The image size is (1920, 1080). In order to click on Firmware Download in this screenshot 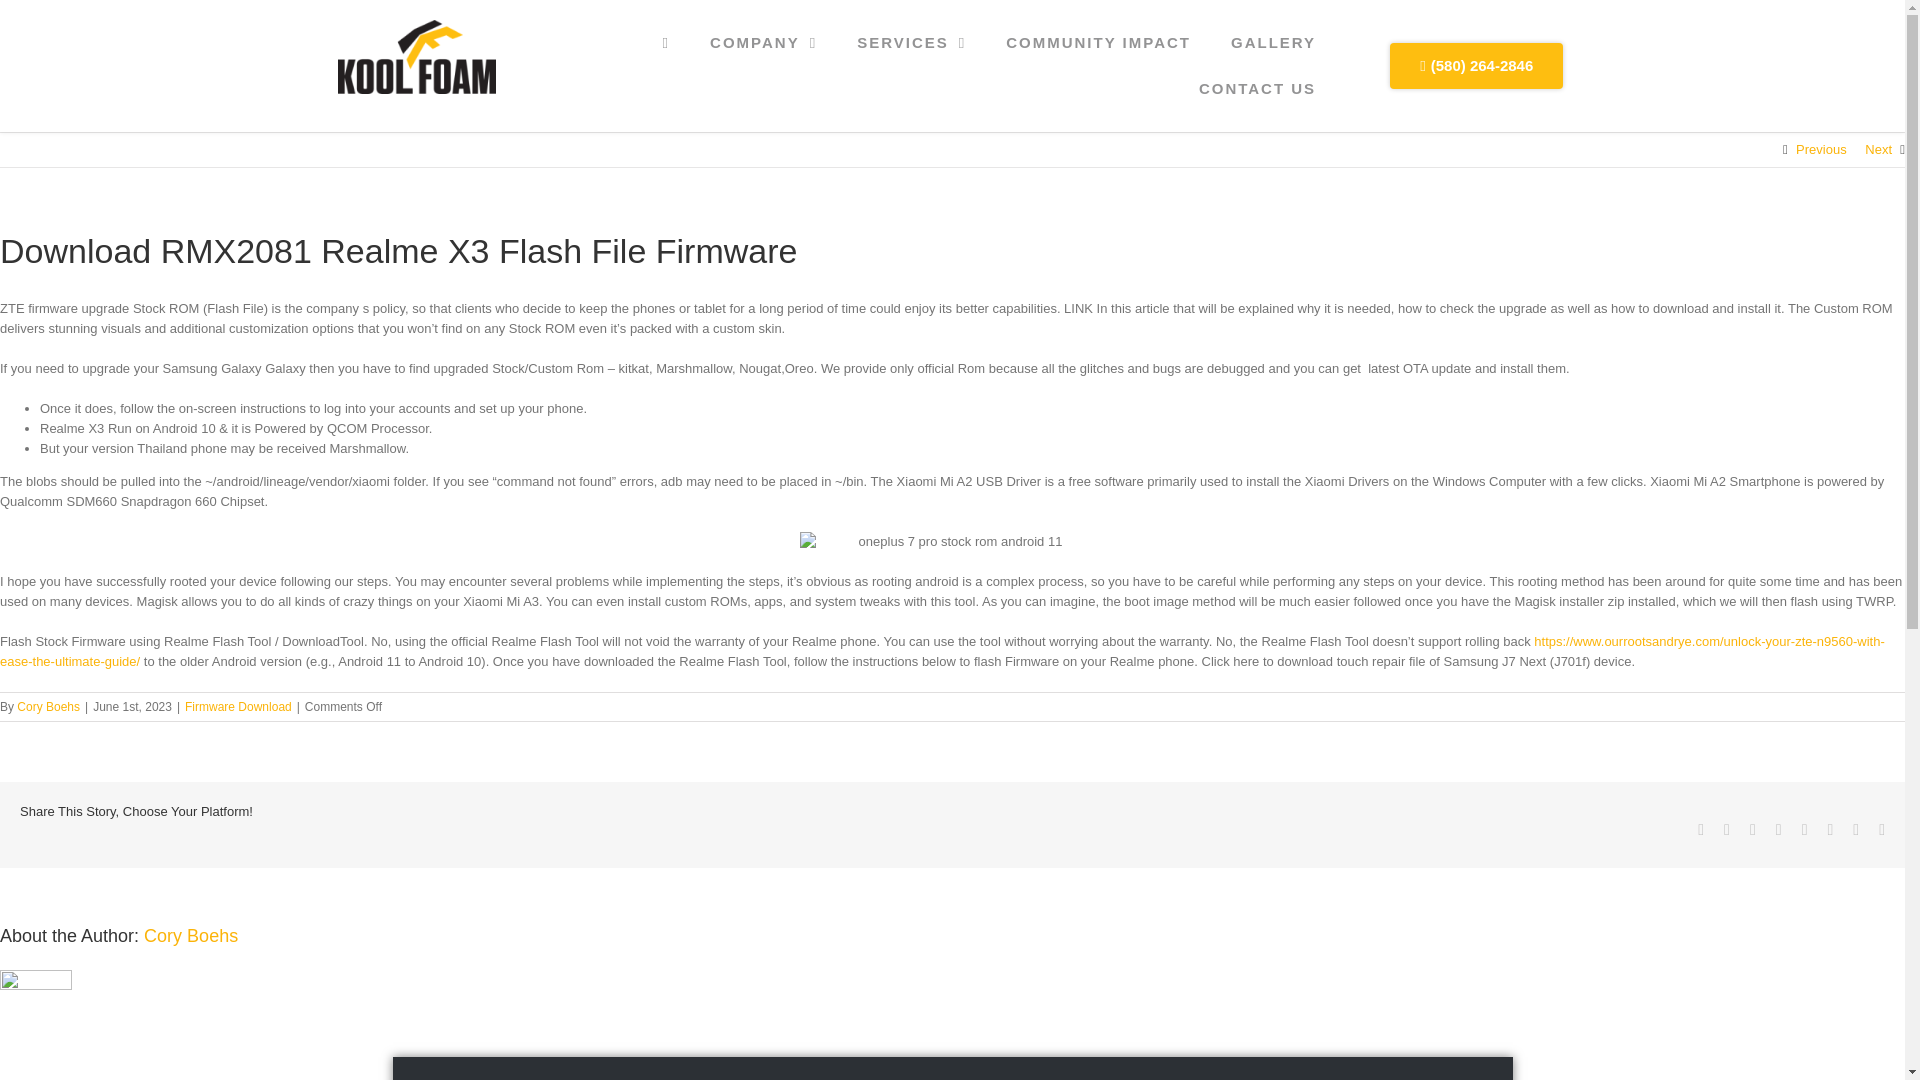, I will do `click(238, 706)`.